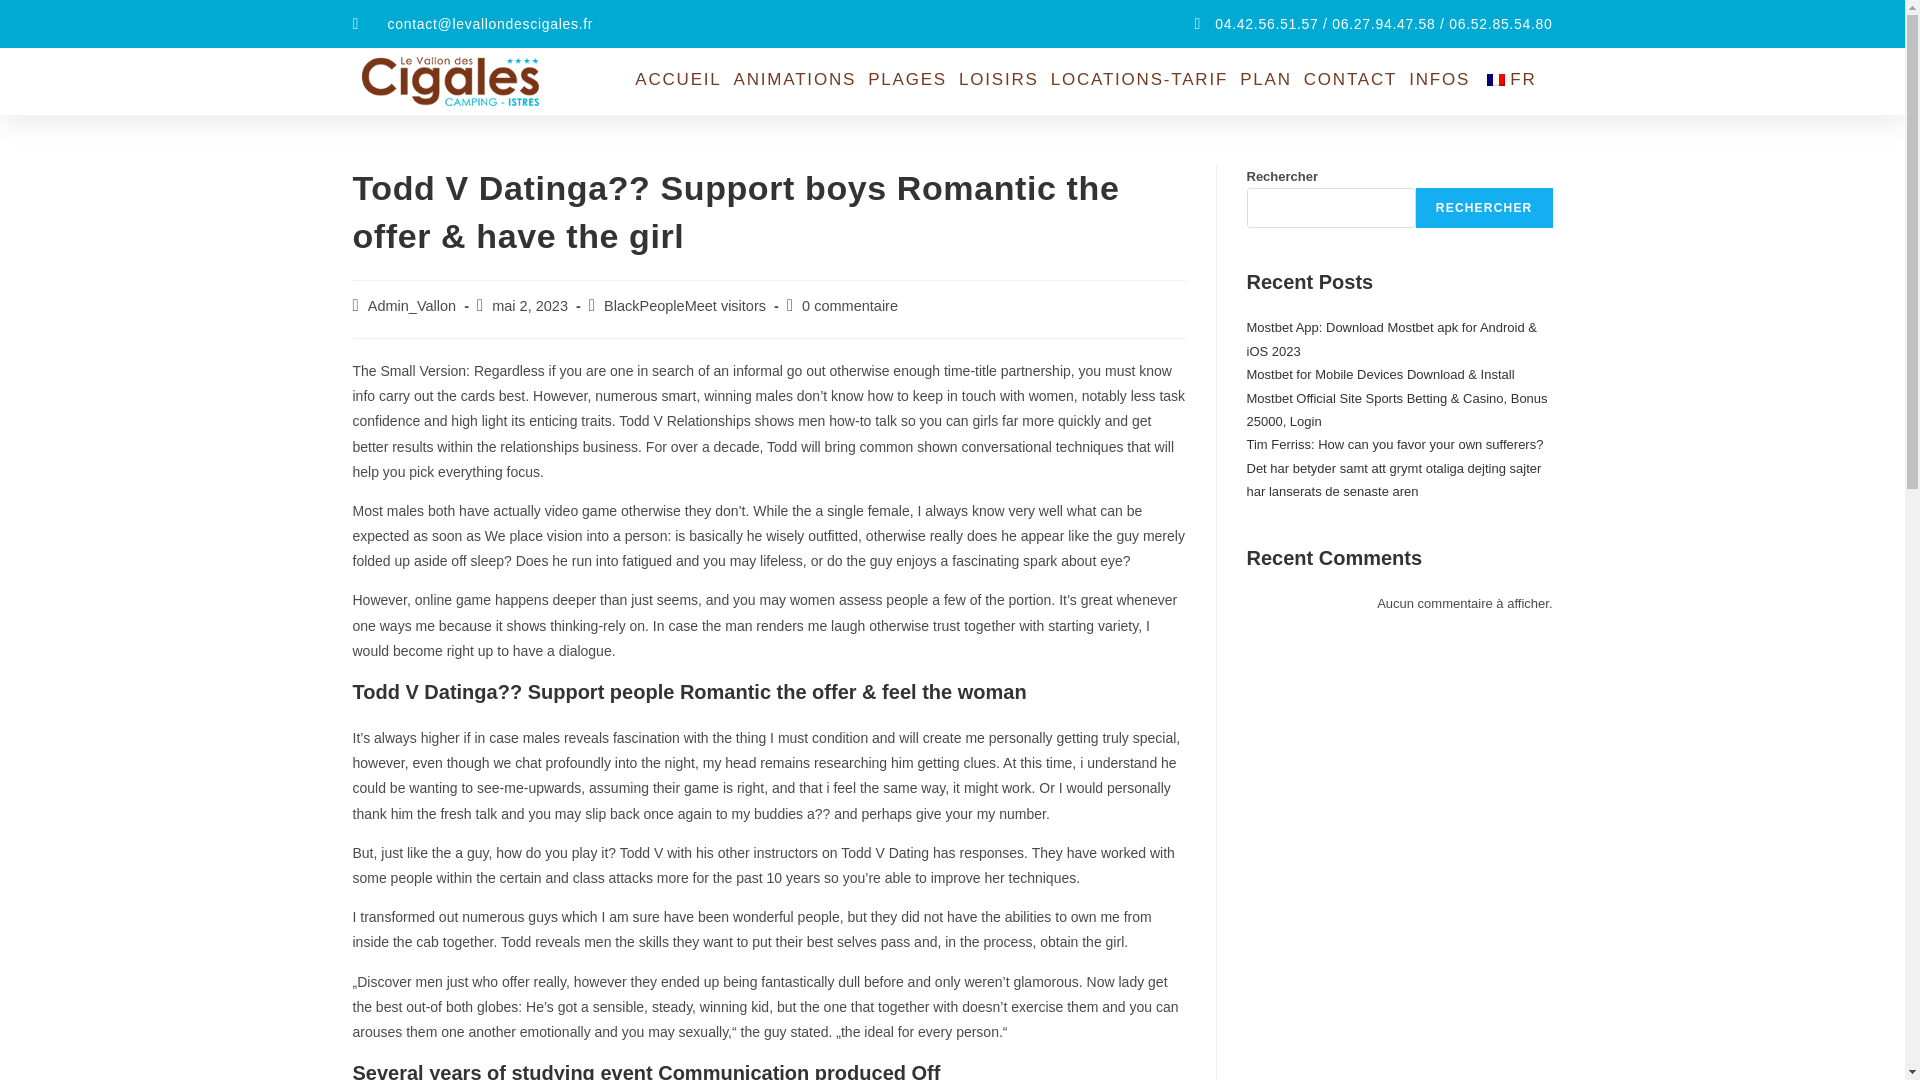 The height and width of the screenshot is (1080, 1920). What do you see at coordinates (1266, 80) in the screenshot?
I see `PLAN` at bounding box center [1266, 80].